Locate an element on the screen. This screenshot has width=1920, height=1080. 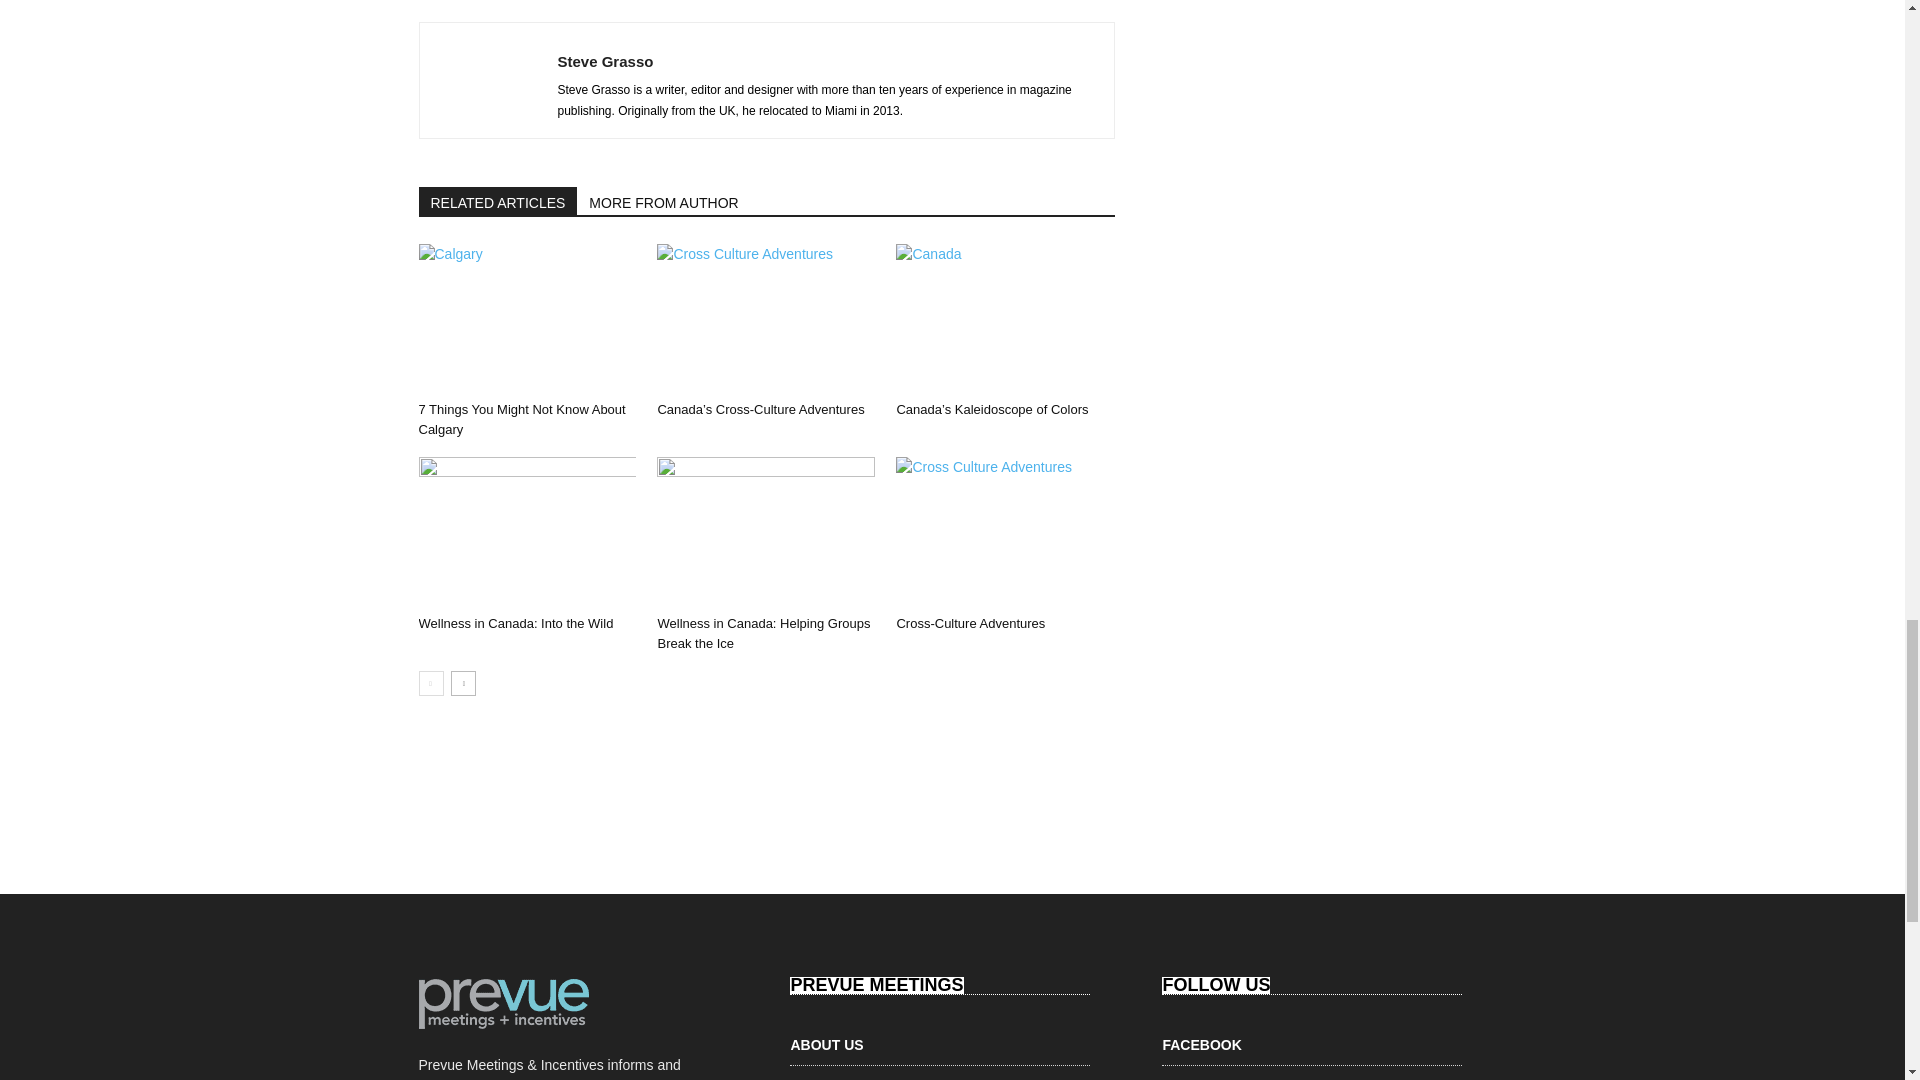
7 Things You Might Not Know About Calgary is located at coordinates (522, 419).